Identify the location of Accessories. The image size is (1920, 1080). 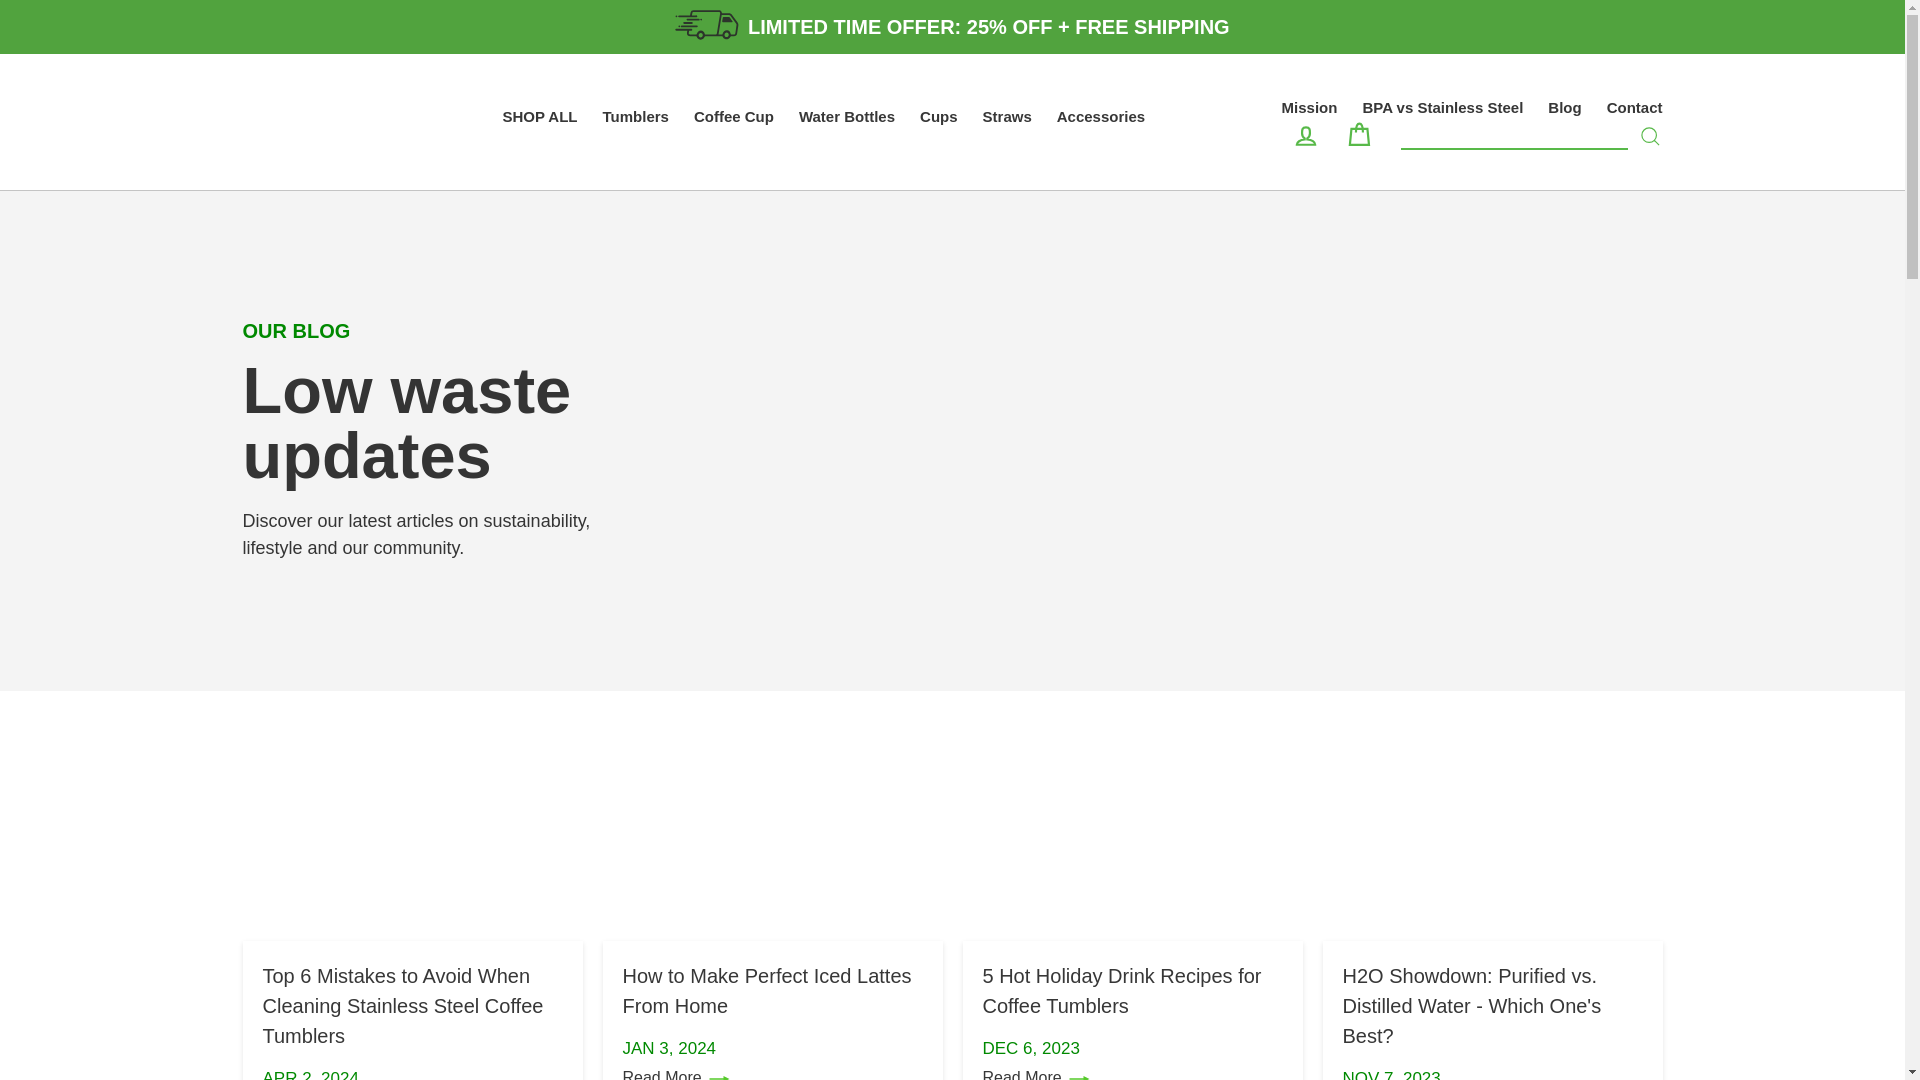
(1100, 116).